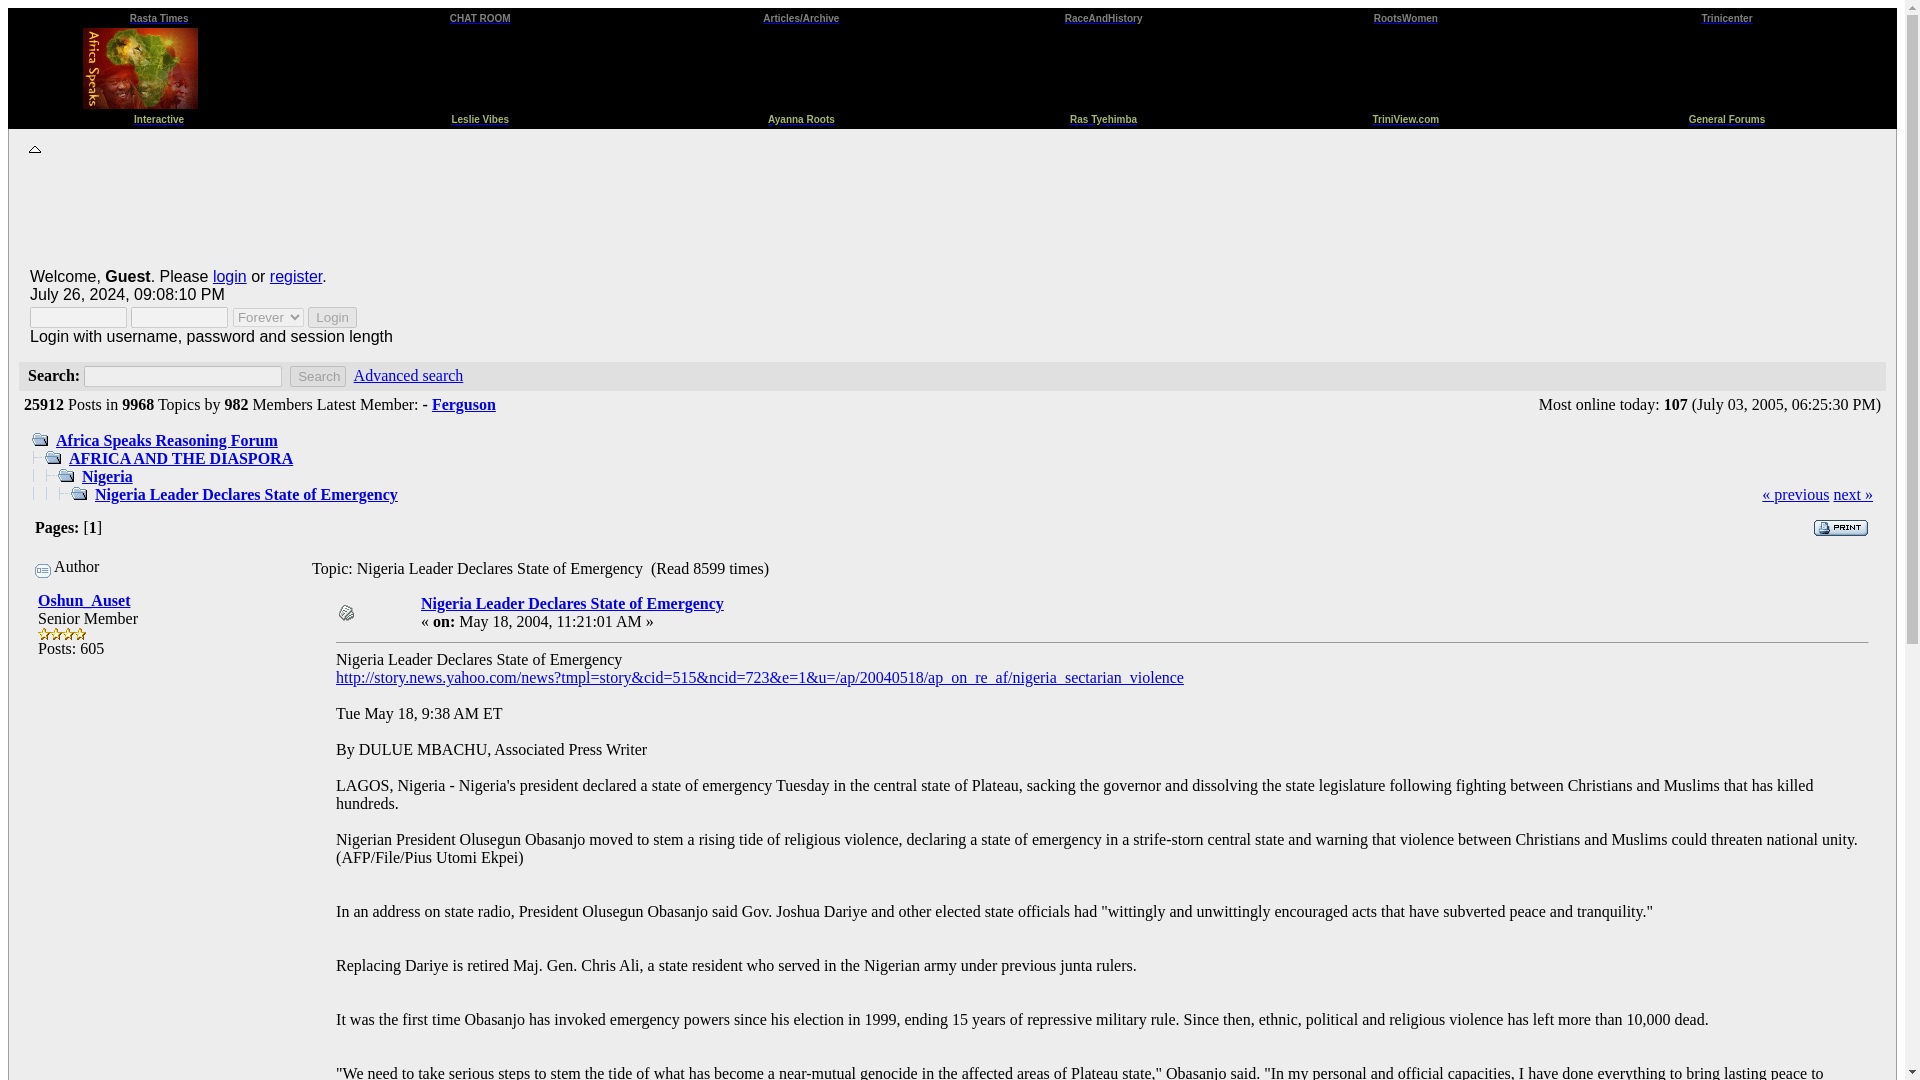  I want to click on RootsWomen, so click(1406, 16).